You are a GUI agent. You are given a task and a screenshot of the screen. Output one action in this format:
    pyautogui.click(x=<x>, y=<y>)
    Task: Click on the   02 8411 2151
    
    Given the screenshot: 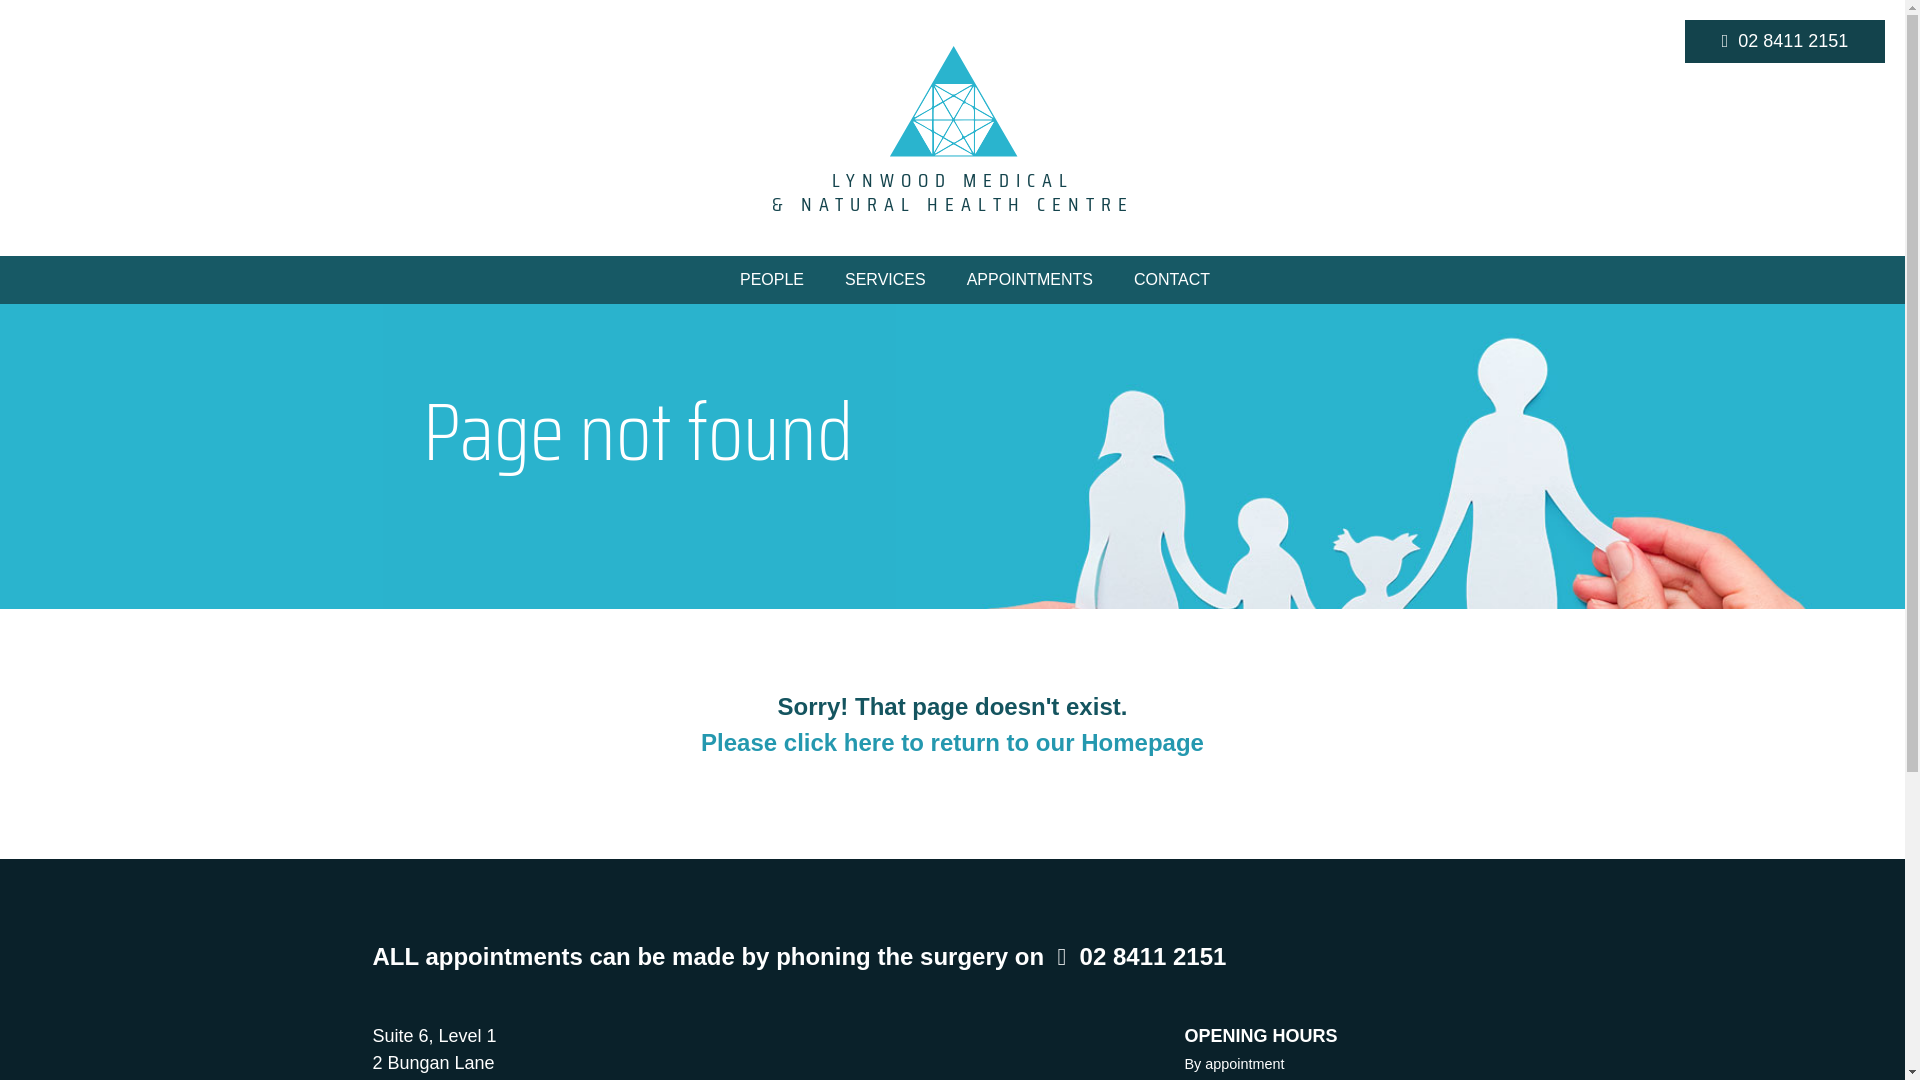 What is the action you would take?
    pyautogui.click(x=1785, y=42)
    